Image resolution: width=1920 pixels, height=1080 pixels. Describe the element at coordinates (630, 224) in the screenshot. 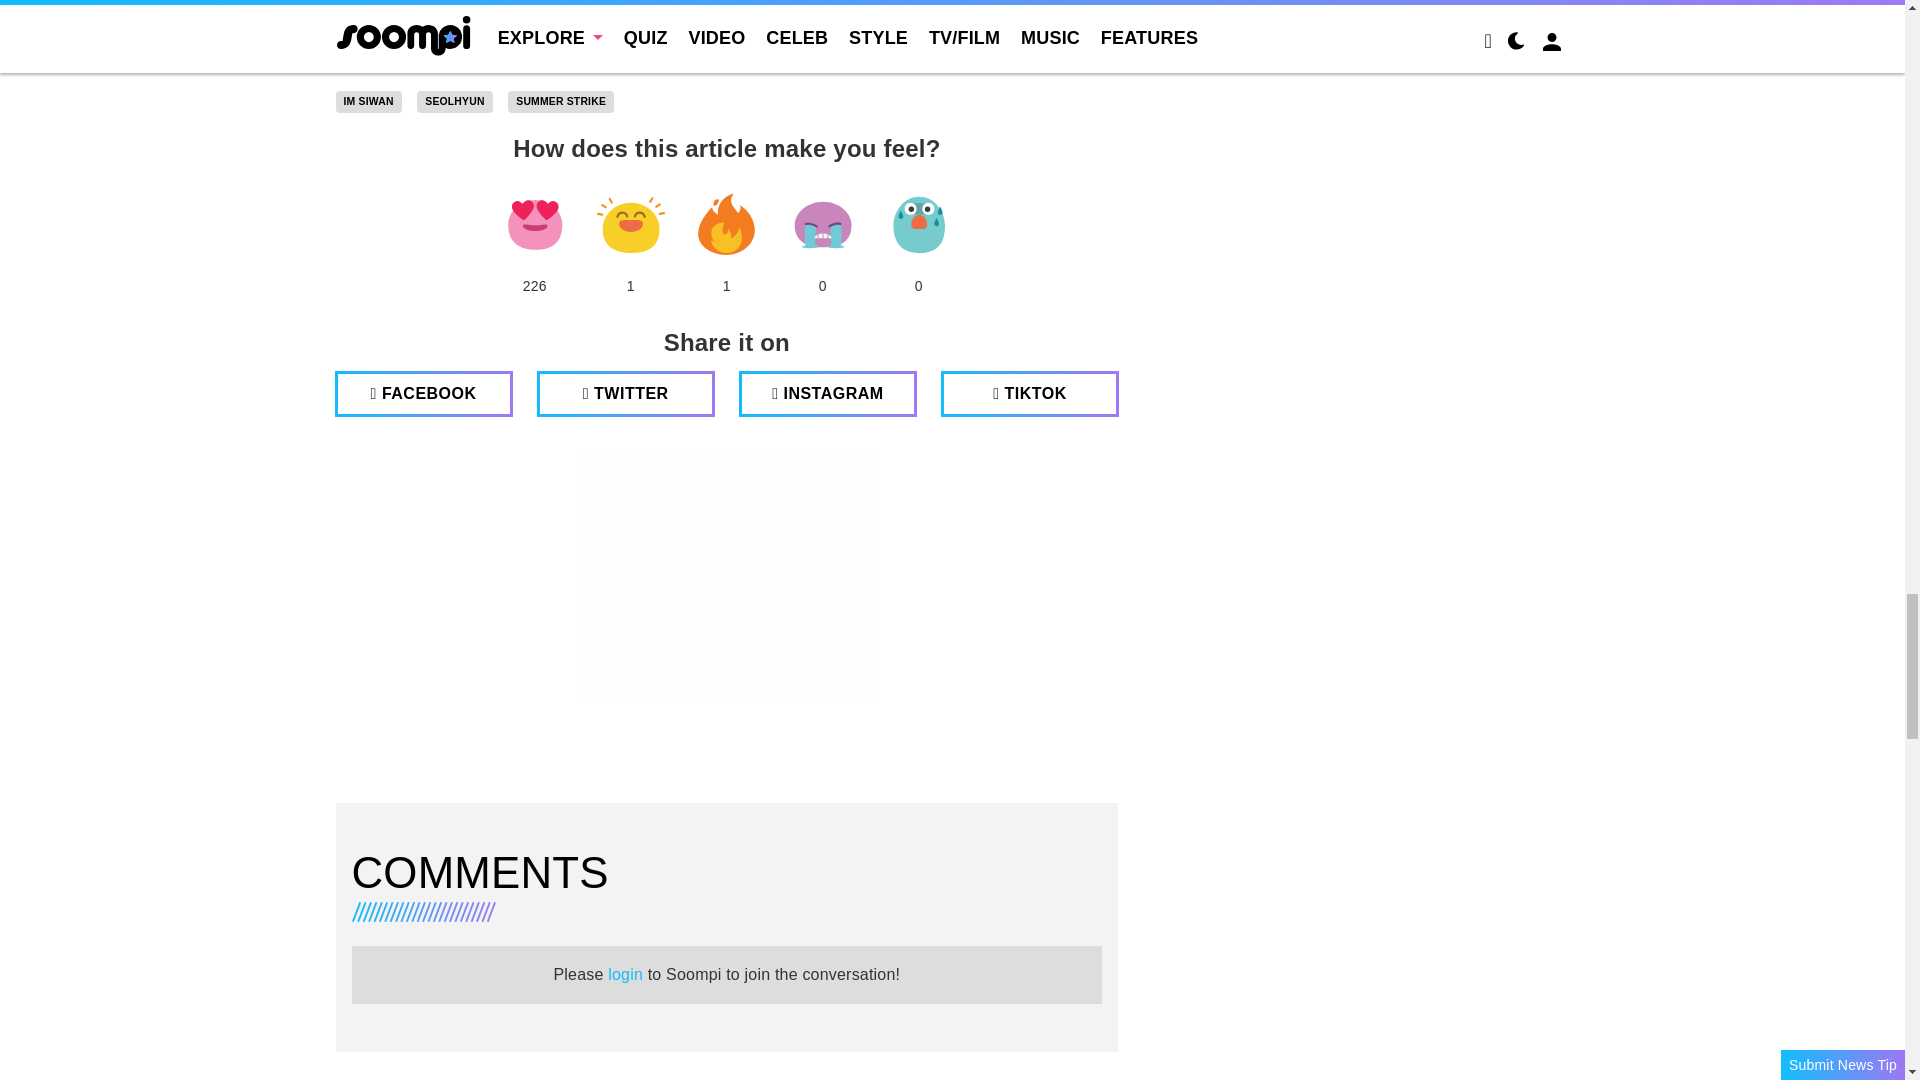

I see `LOL` at that location.